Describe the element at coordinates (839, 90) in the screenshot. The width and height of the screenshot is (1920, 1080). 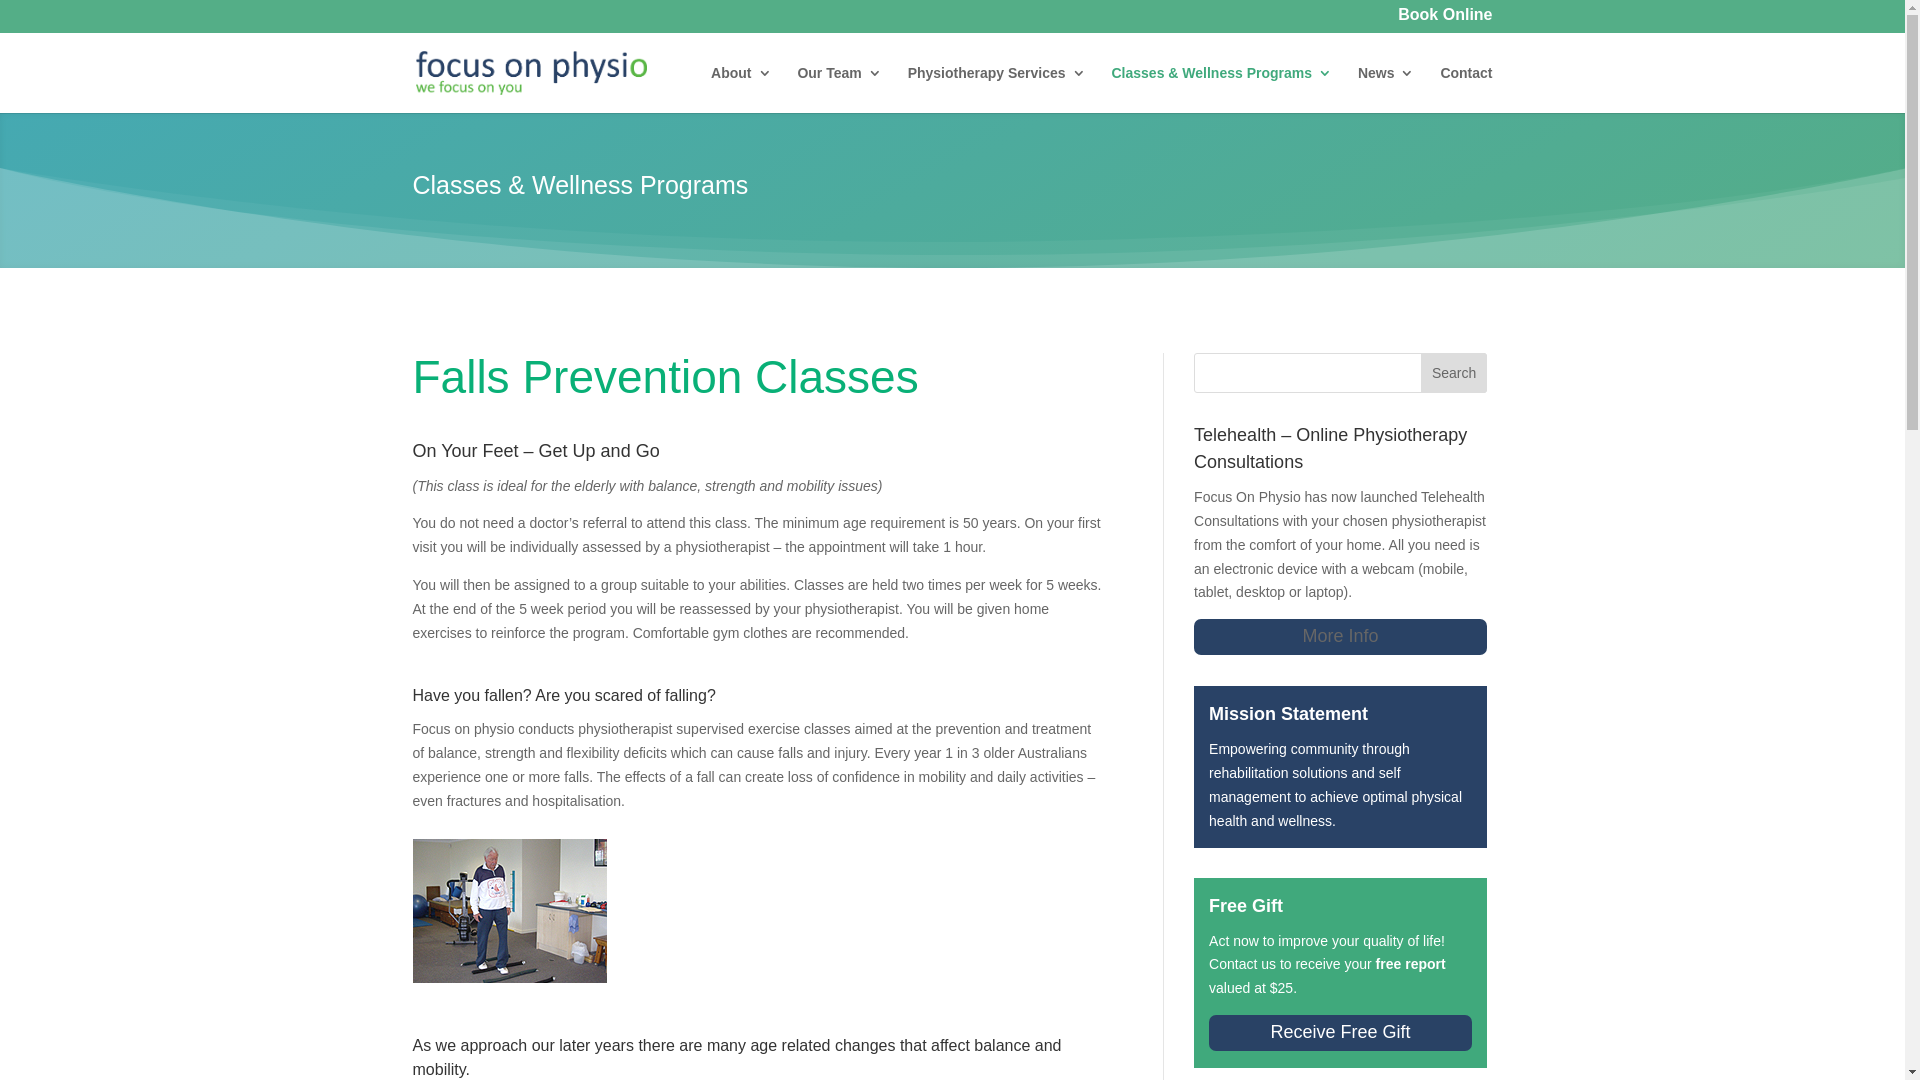
I see `Our Team` at that location.